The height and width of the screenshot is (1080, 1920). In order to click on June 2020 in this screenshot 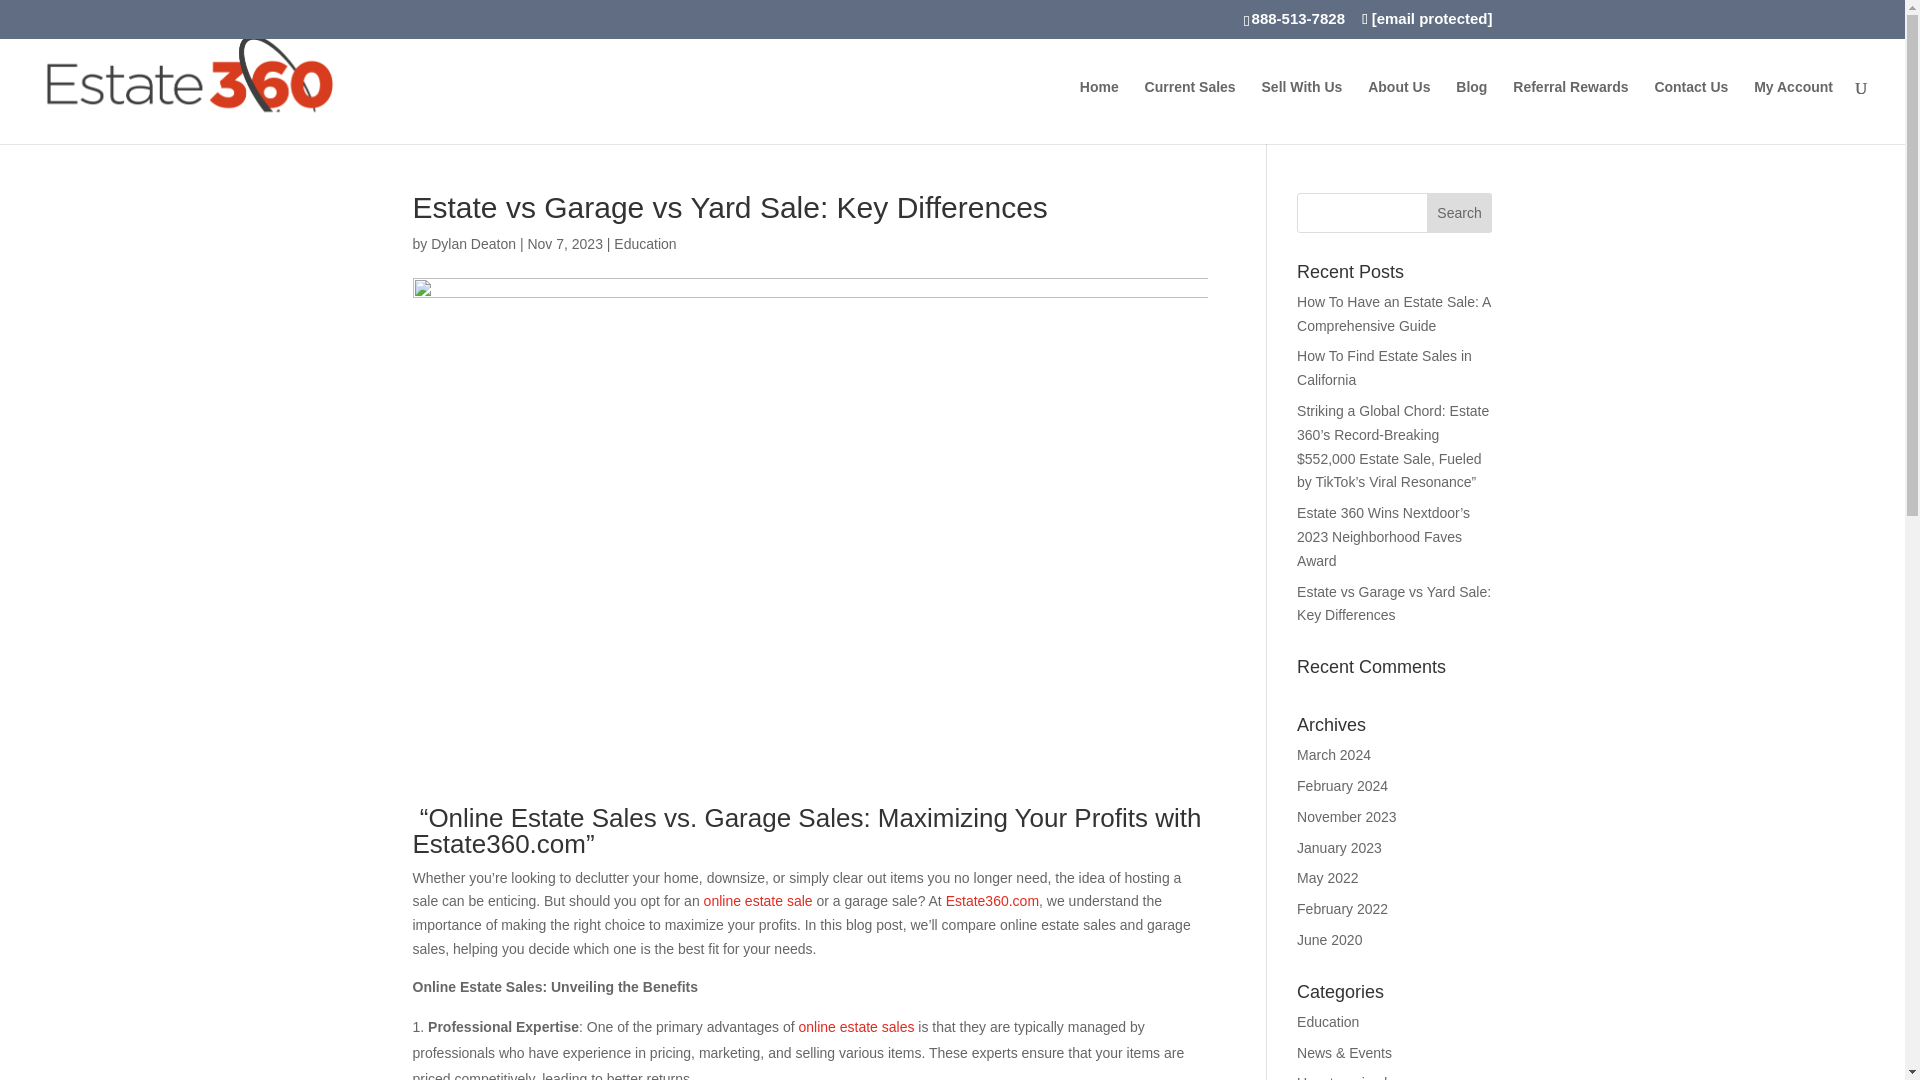, I will do `click(1329, 940)`.